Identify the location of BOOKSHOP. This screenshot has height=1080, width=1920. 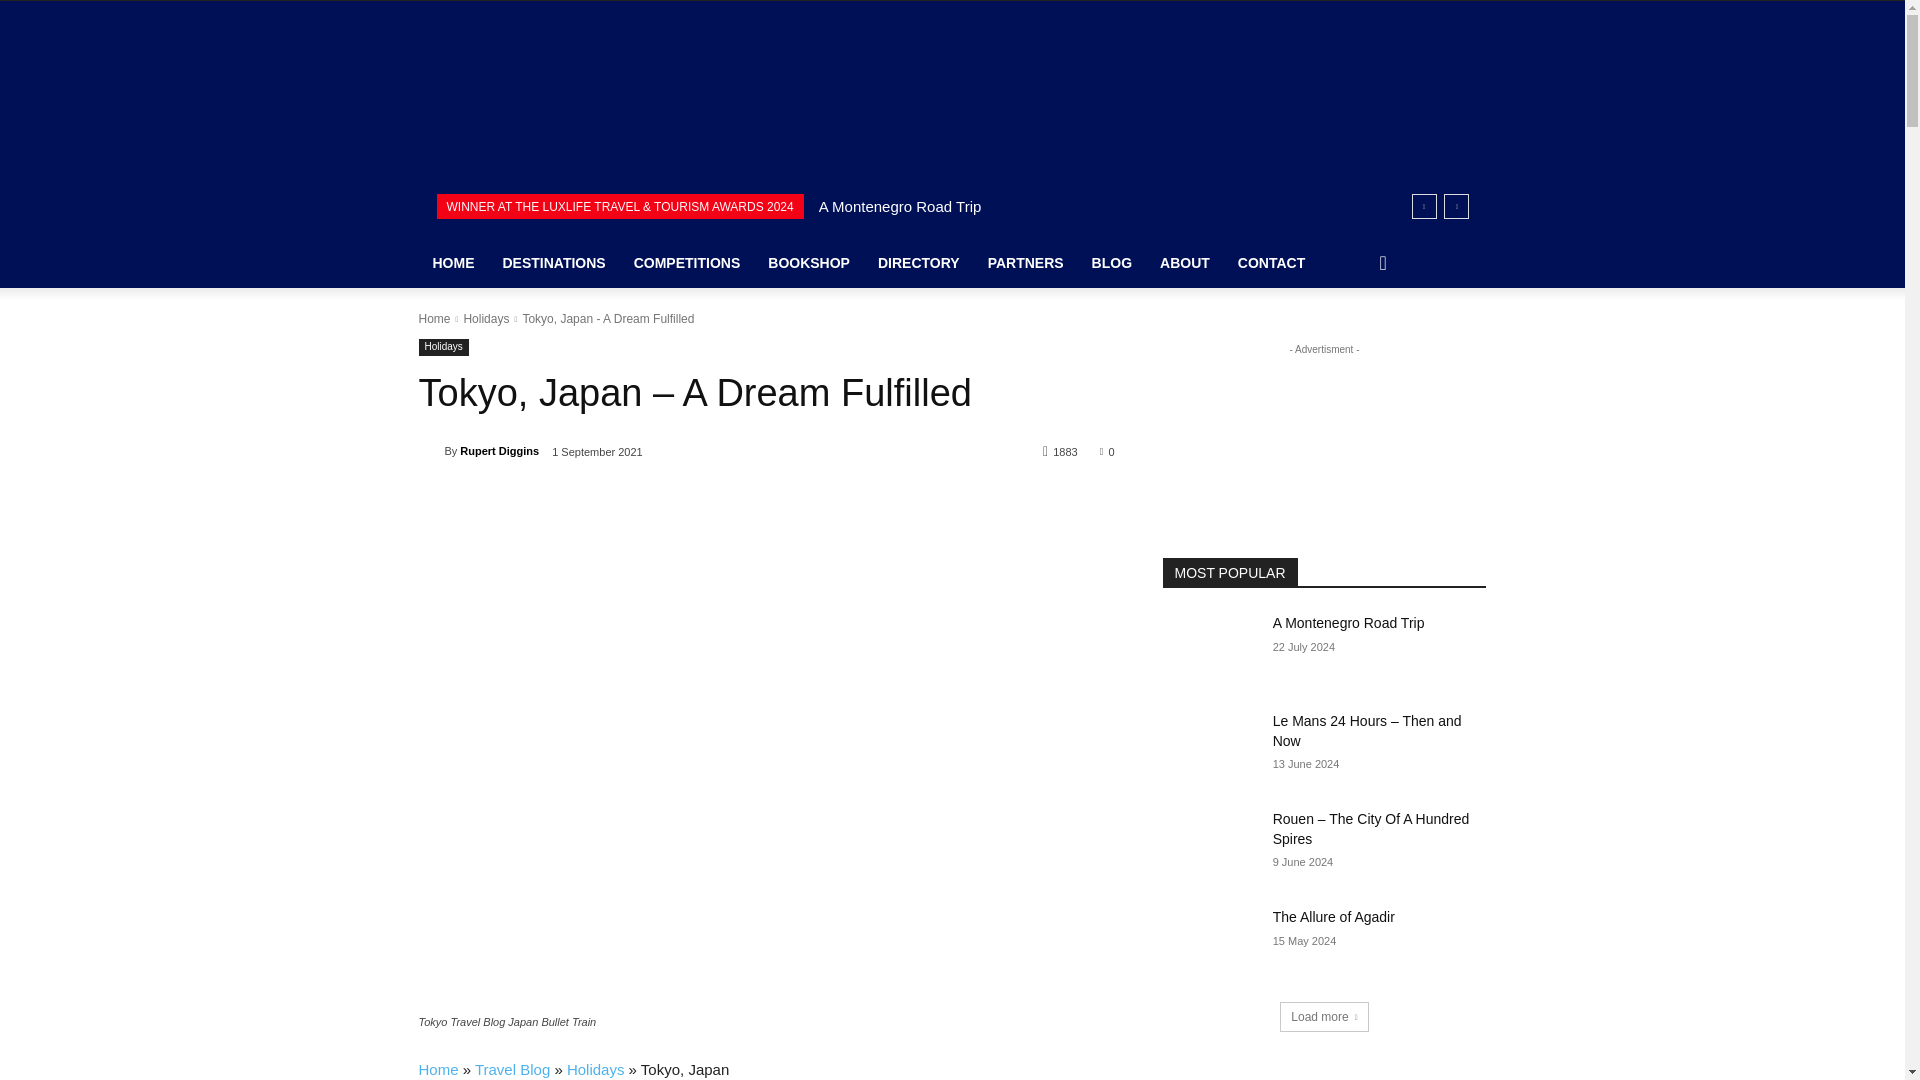
(809, 262).